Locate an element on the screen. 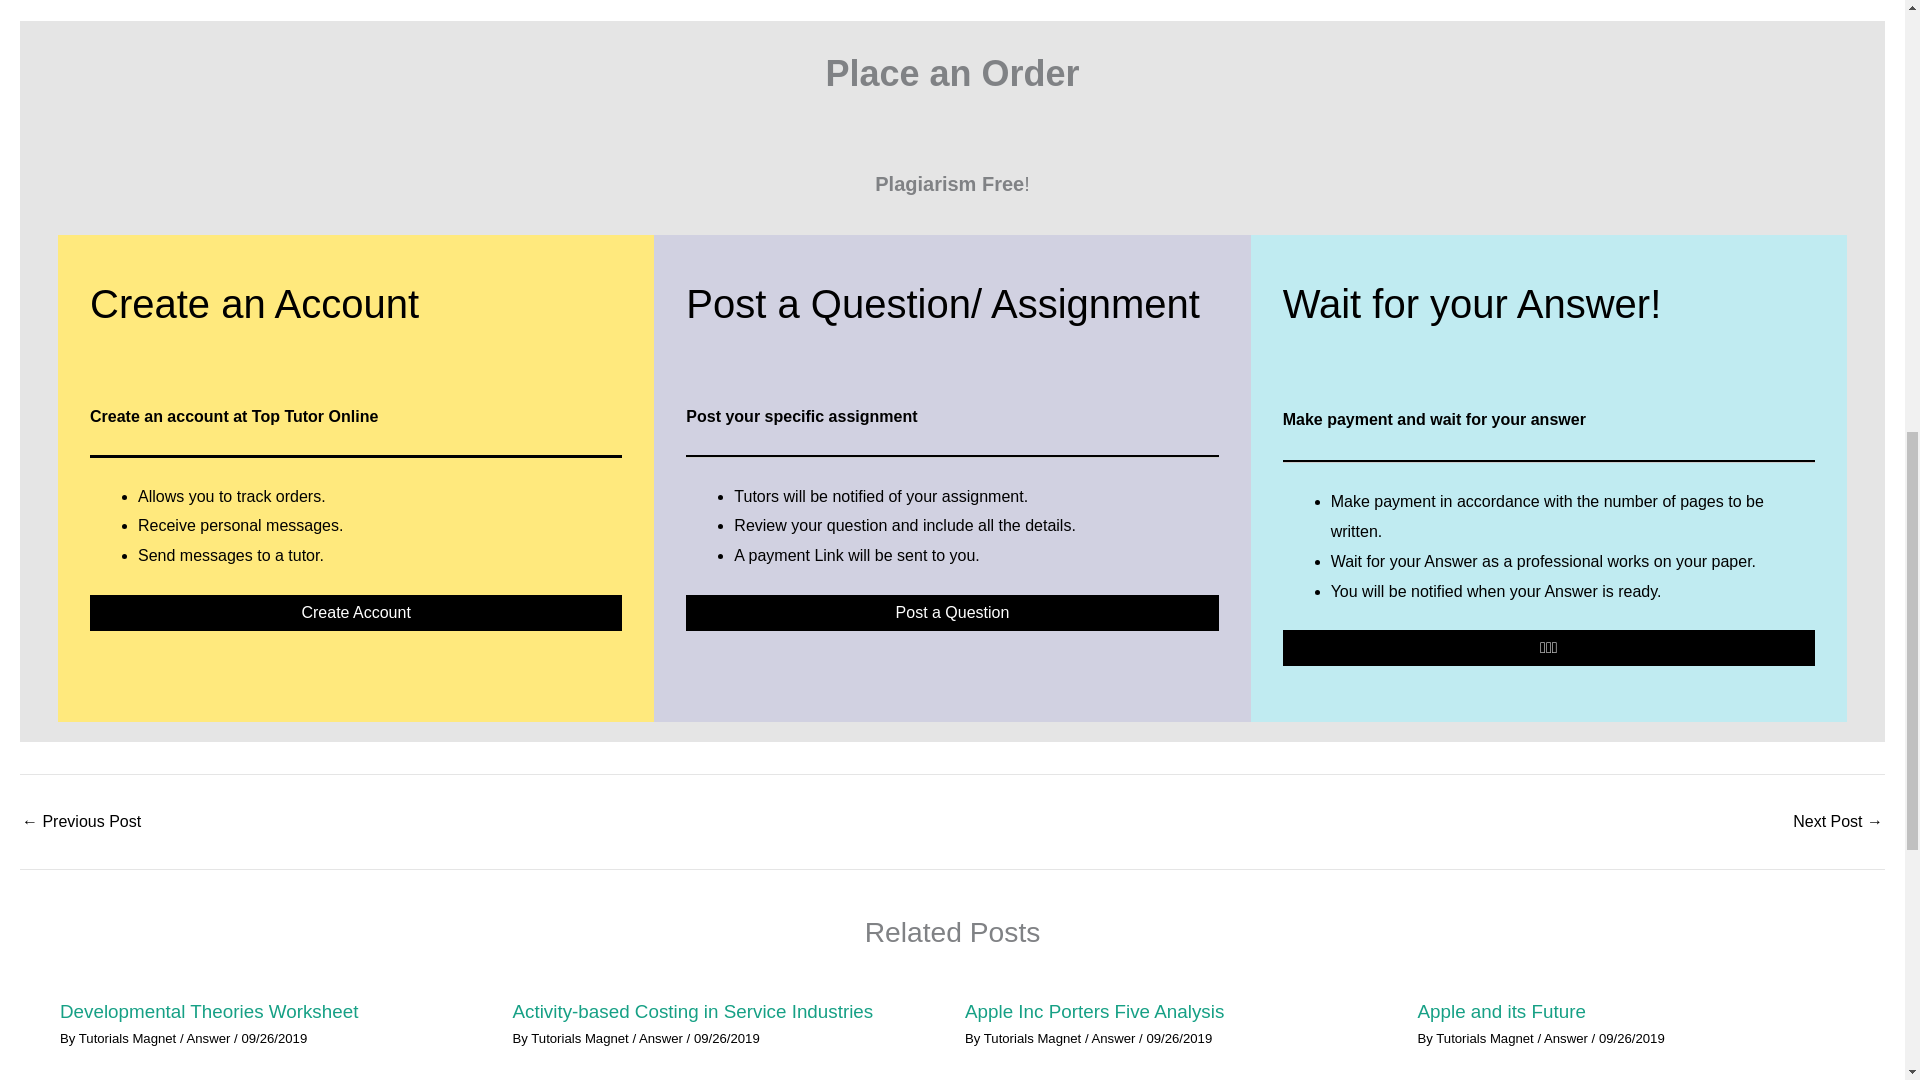  View all posts by Tutorials Magnet is located at coordinates (581, 1038).